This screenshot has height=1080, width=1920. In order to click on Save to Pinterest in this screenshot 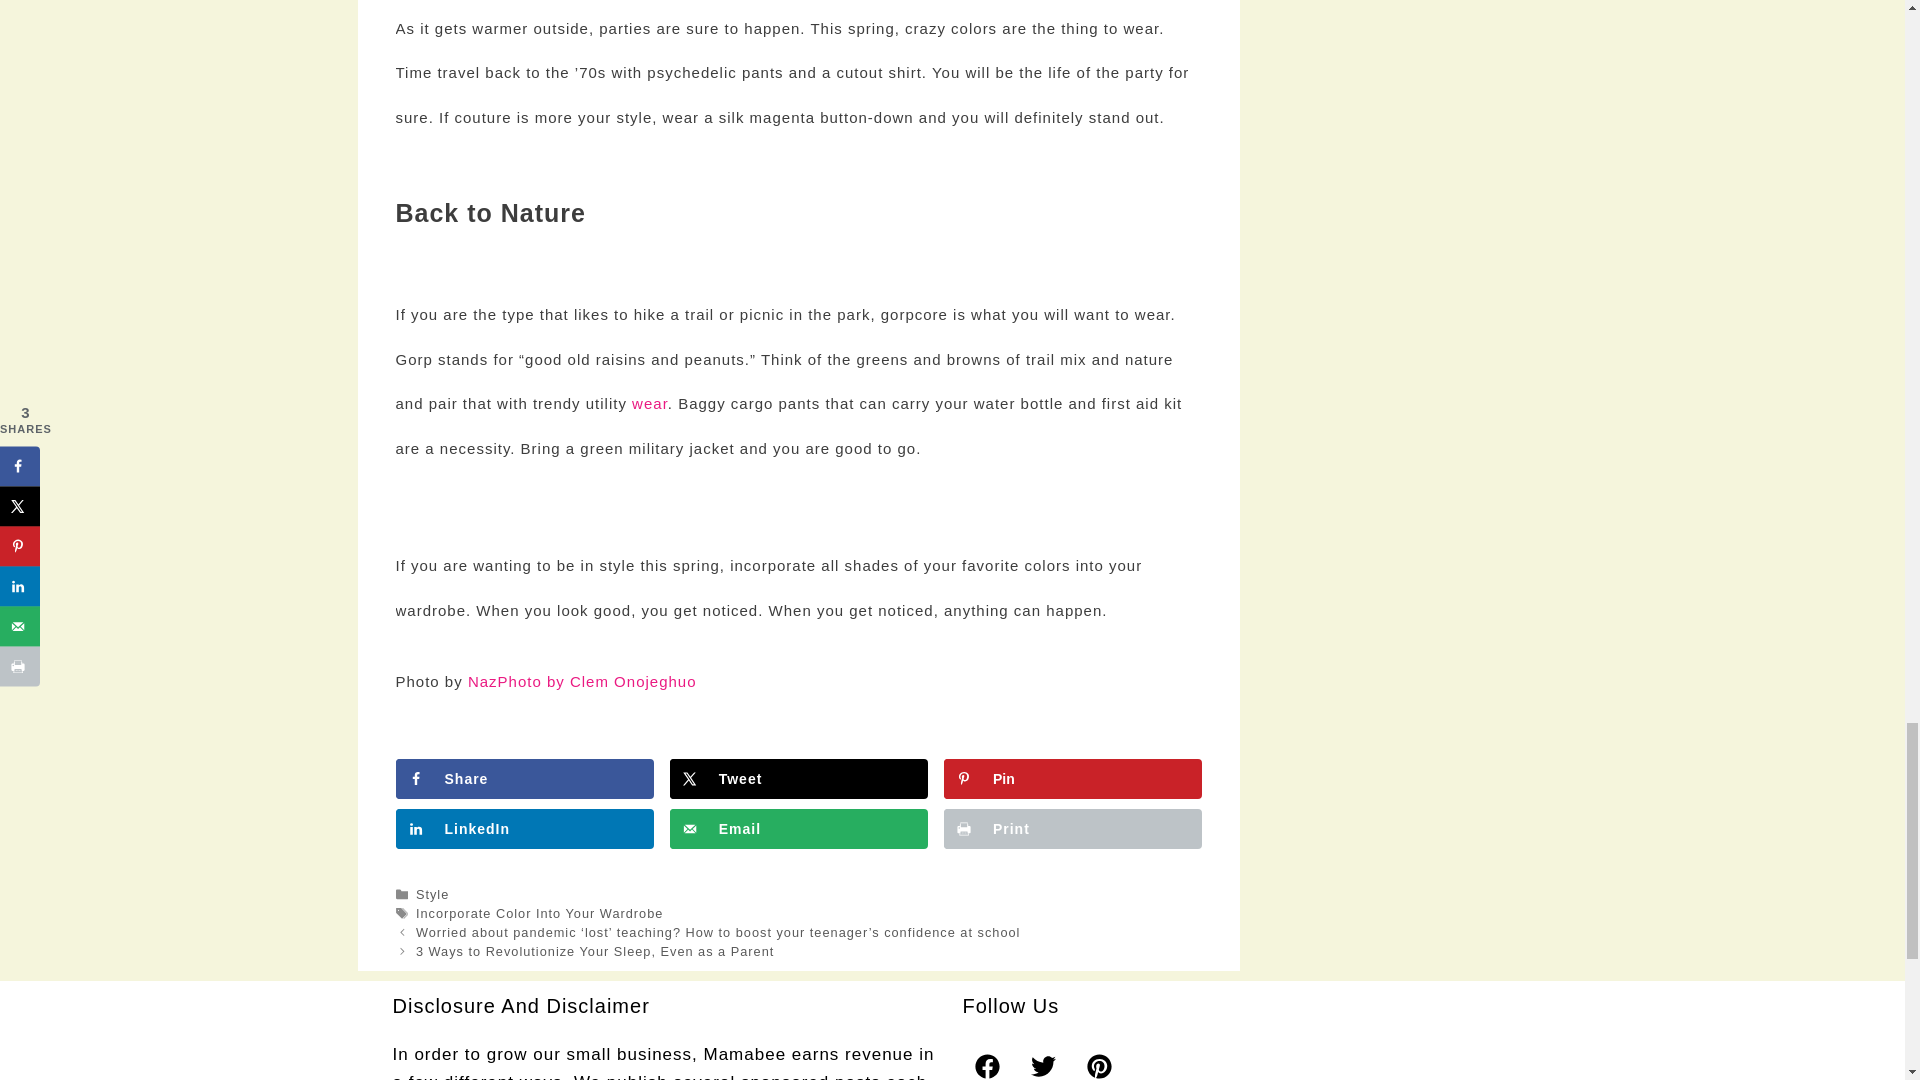, I will do `click(1072, 779)`.